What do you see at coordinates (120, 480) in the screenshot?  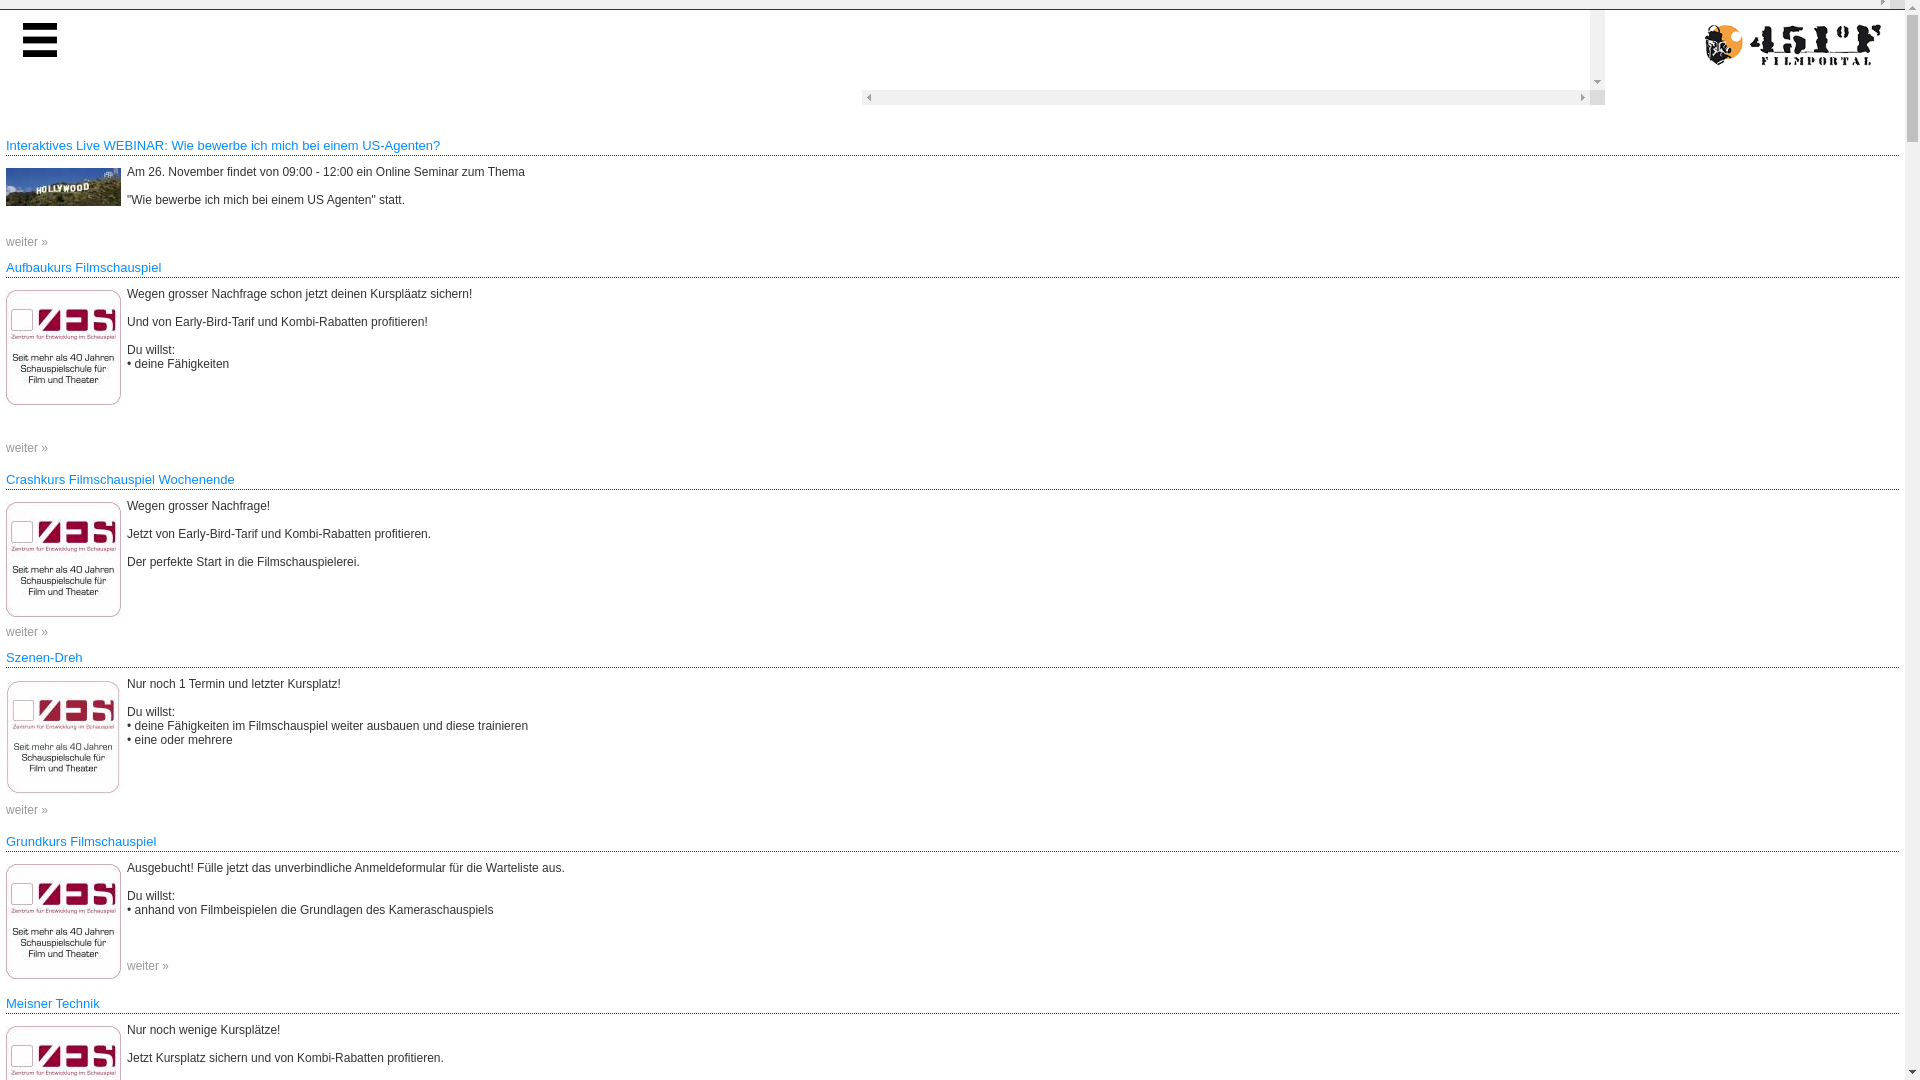 I see `Crashkurs Filmschauspiel Wochenende` at bounding box center [120, 480].